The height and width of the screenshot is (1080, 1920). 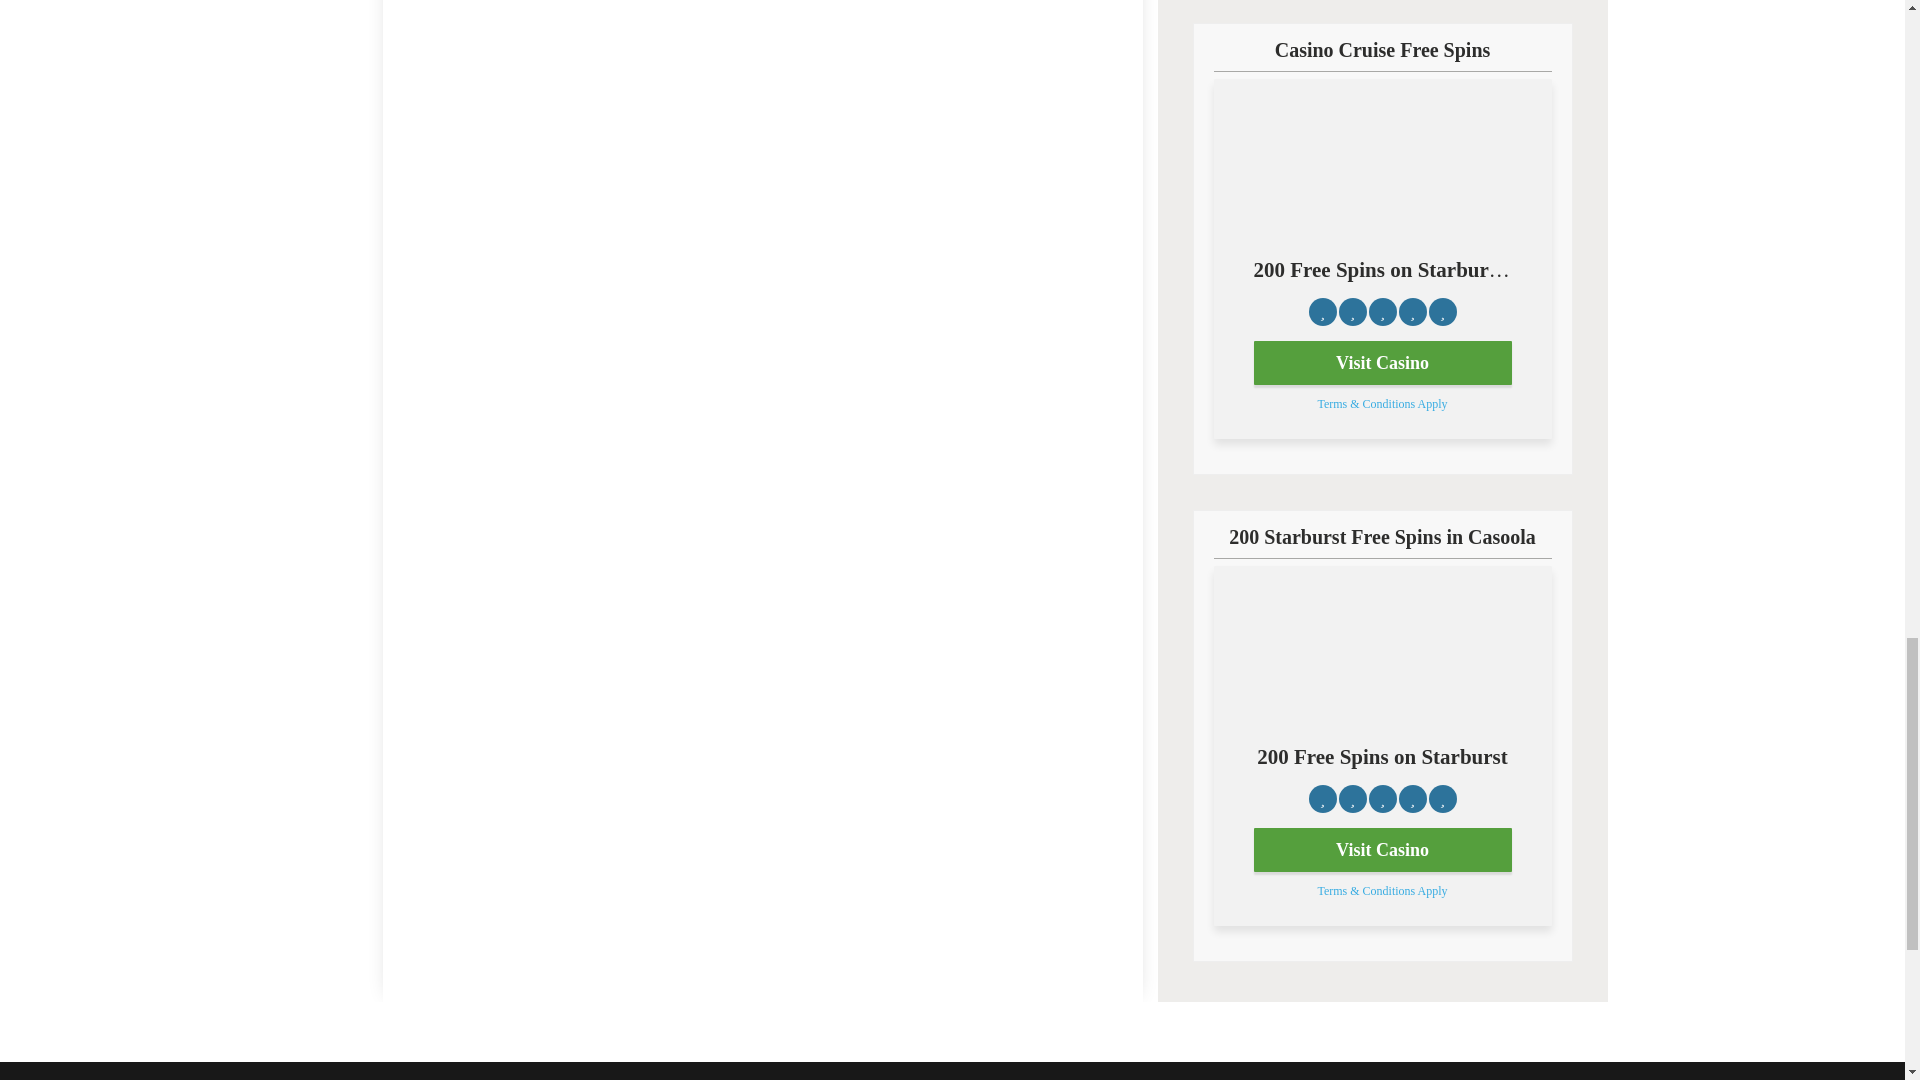 I want to click on Visit Casino, so click(x=1382, y=850).